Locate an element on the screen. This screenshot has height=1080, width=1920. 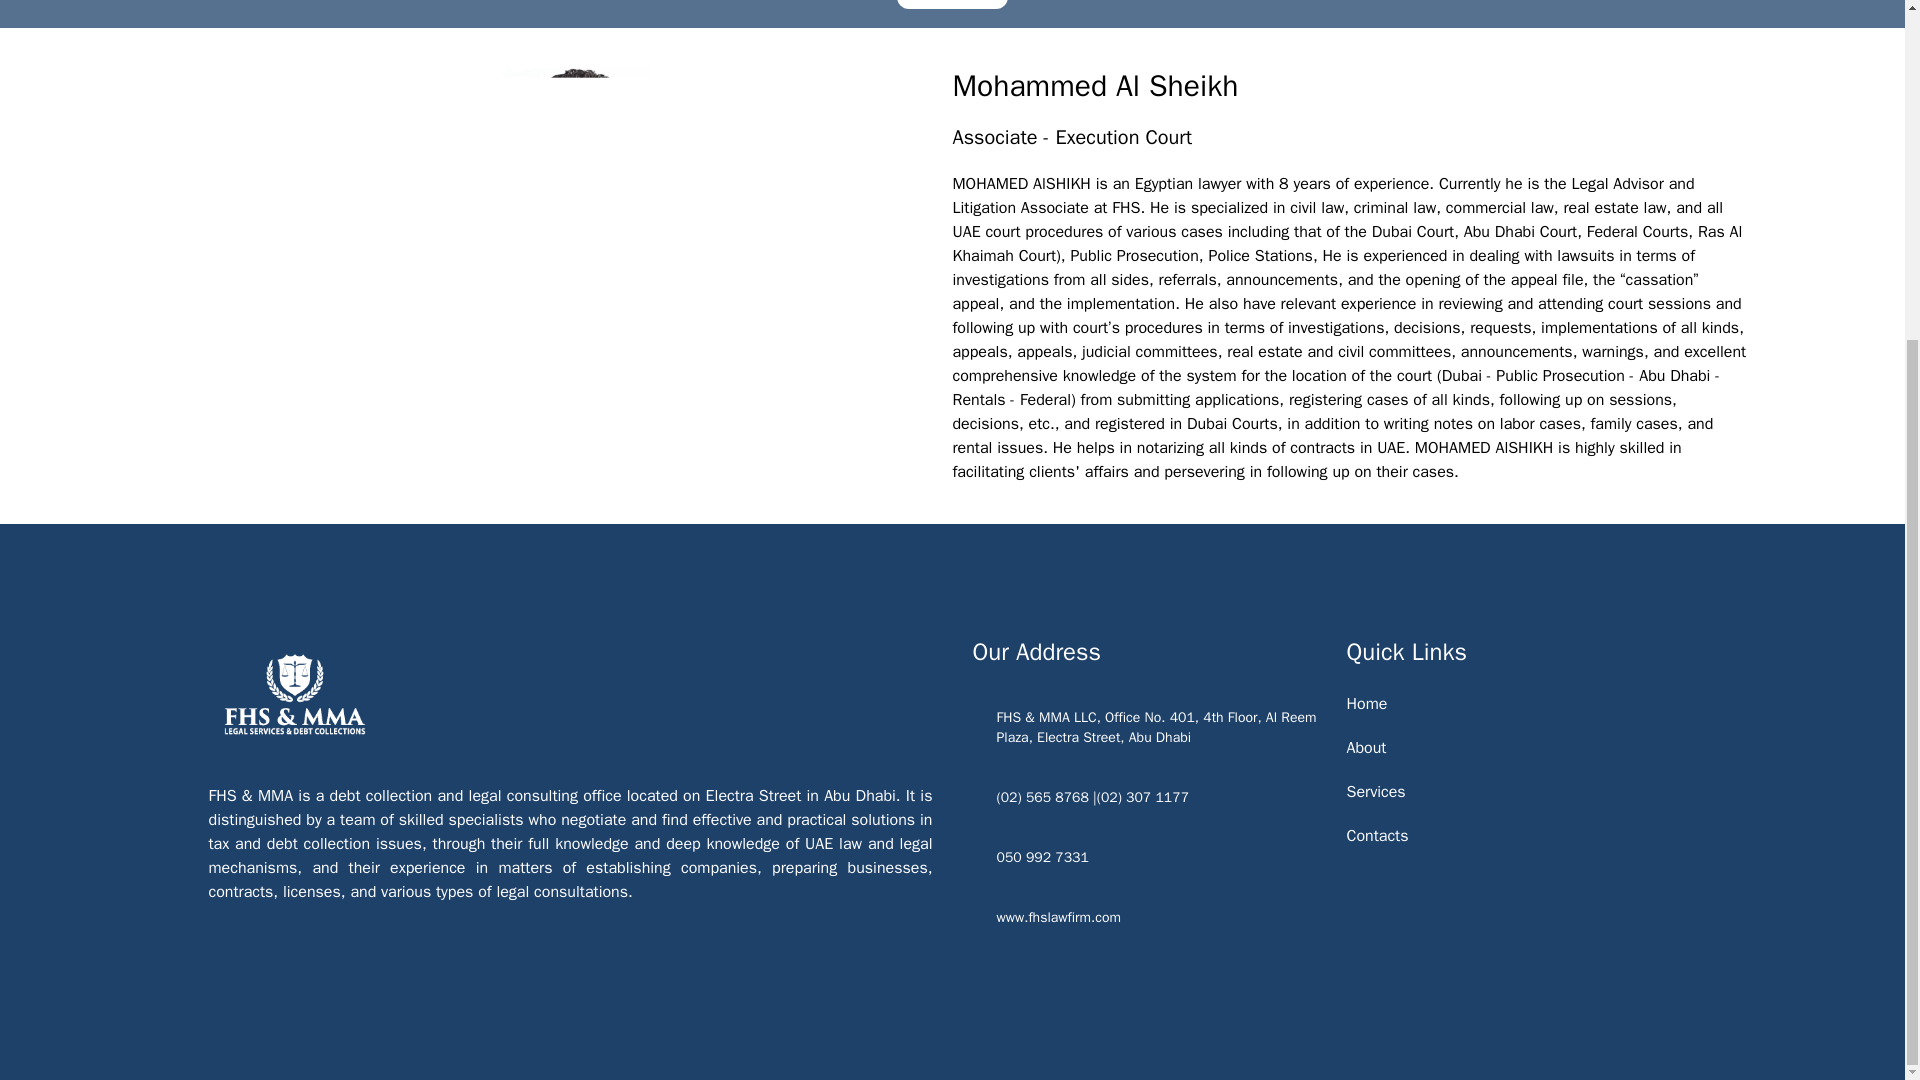
Services is located at coordinates (1375, 792).